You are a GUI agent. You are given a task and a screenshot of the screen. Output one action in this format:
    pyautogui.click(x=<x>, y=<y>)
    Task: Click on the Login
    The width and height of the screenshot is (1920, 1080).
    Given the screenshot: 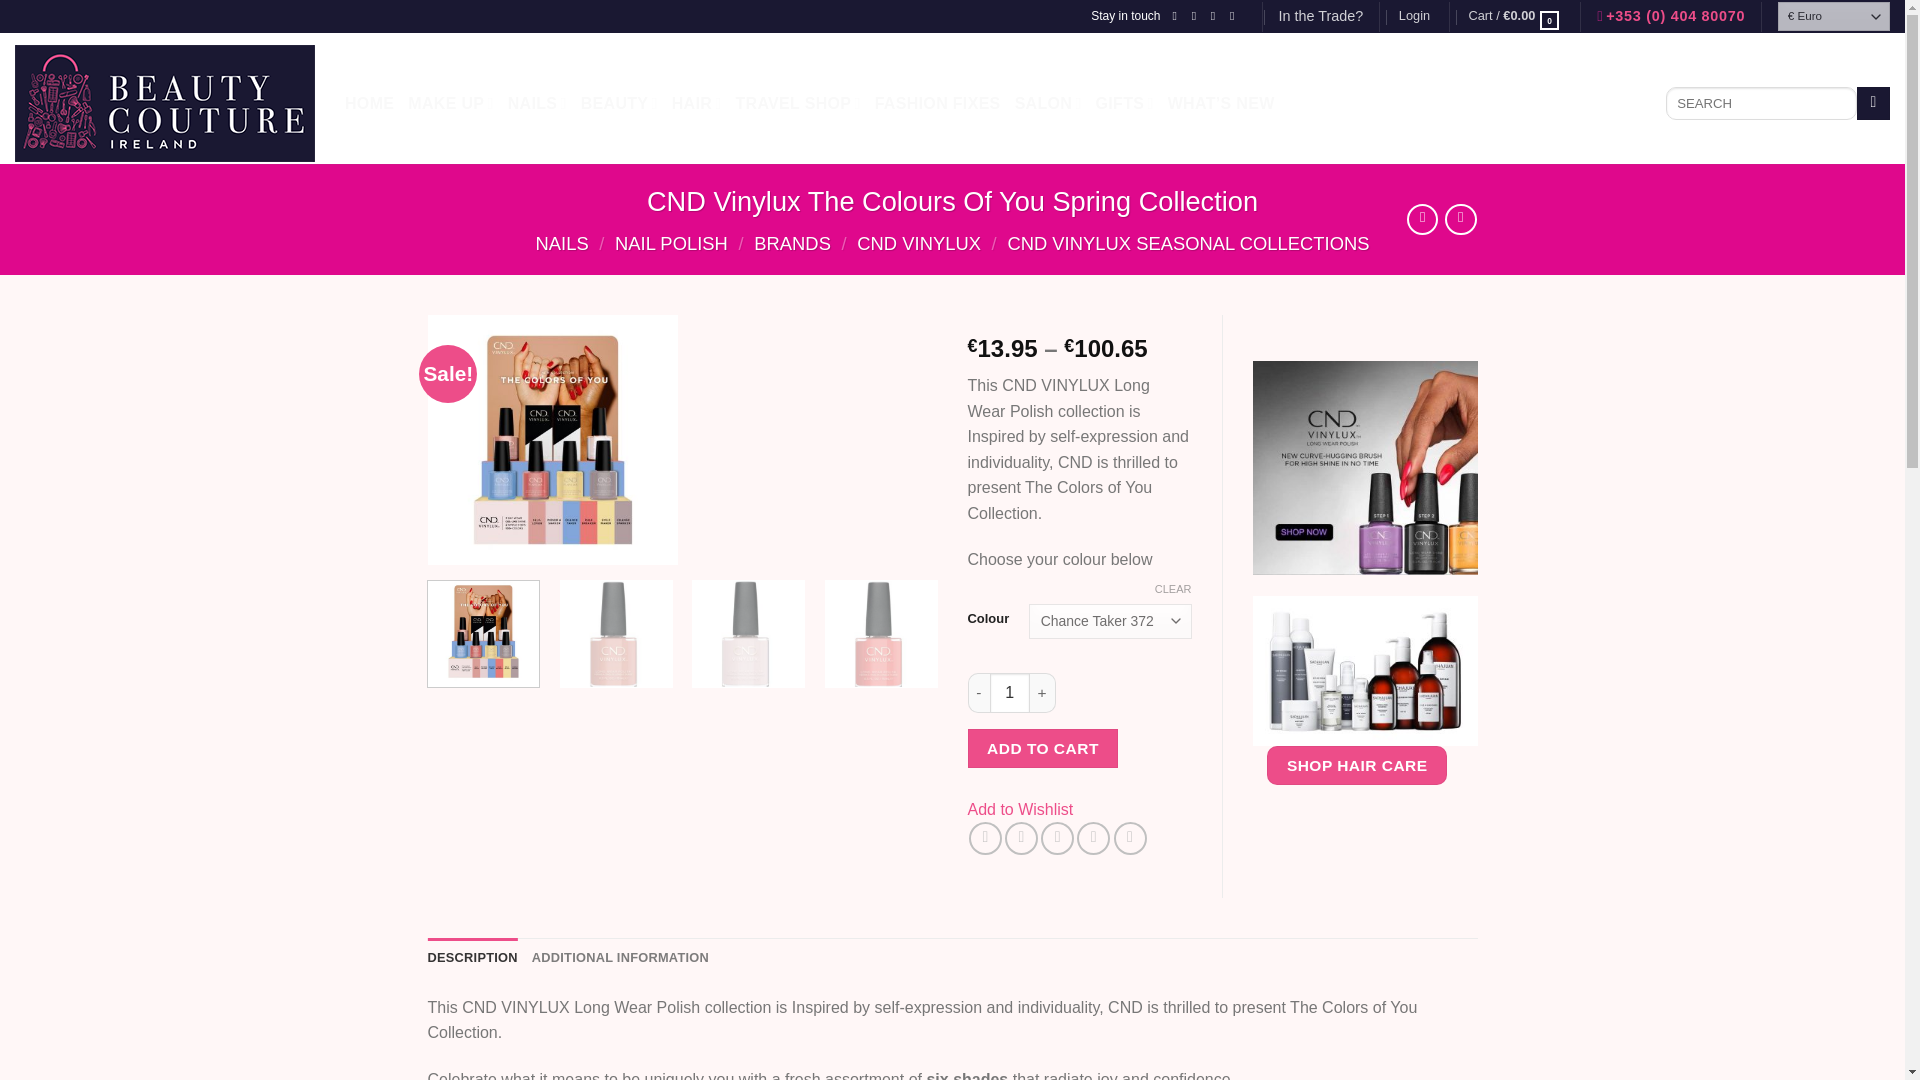 What is the action you would take?
    pyautogui.click(x=1414, y=16)
    